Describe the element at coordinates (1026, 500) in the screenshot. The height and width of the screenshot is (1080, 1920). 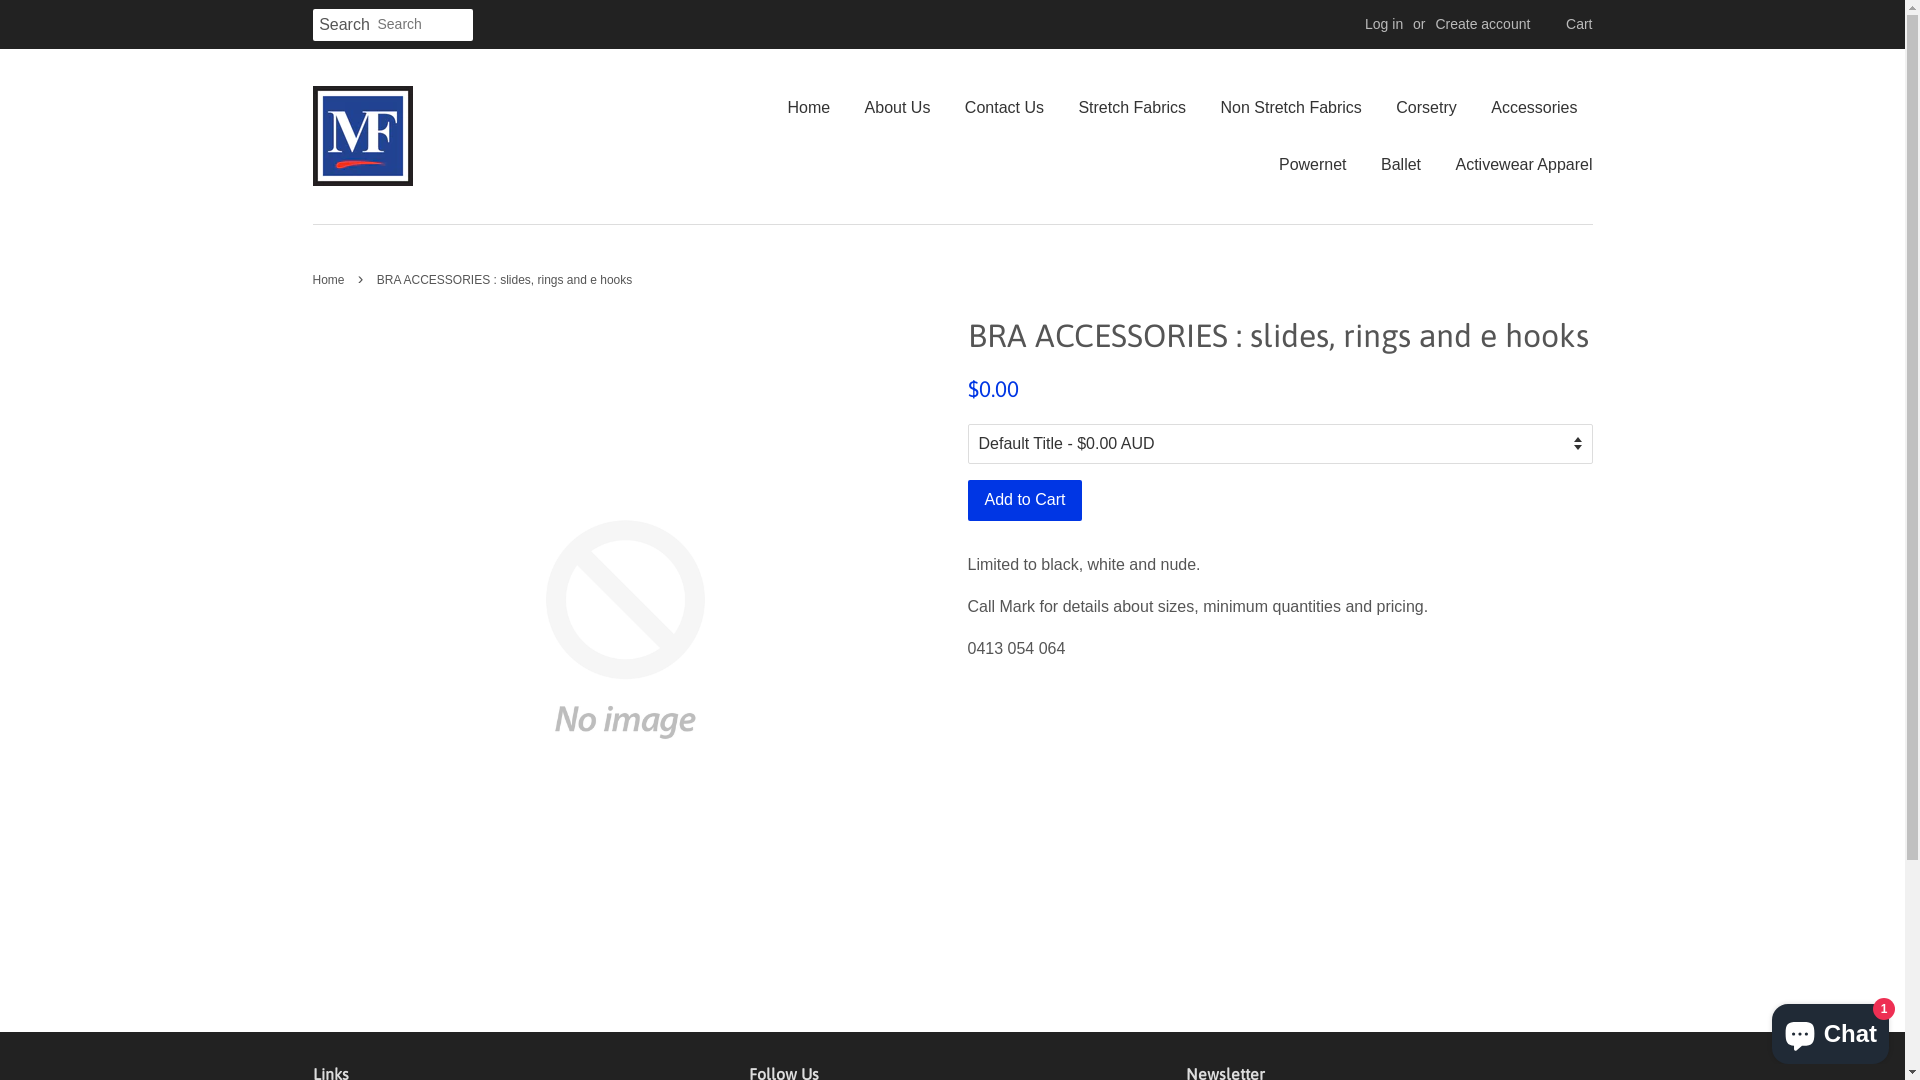
I see `Add to Cart` at that location.